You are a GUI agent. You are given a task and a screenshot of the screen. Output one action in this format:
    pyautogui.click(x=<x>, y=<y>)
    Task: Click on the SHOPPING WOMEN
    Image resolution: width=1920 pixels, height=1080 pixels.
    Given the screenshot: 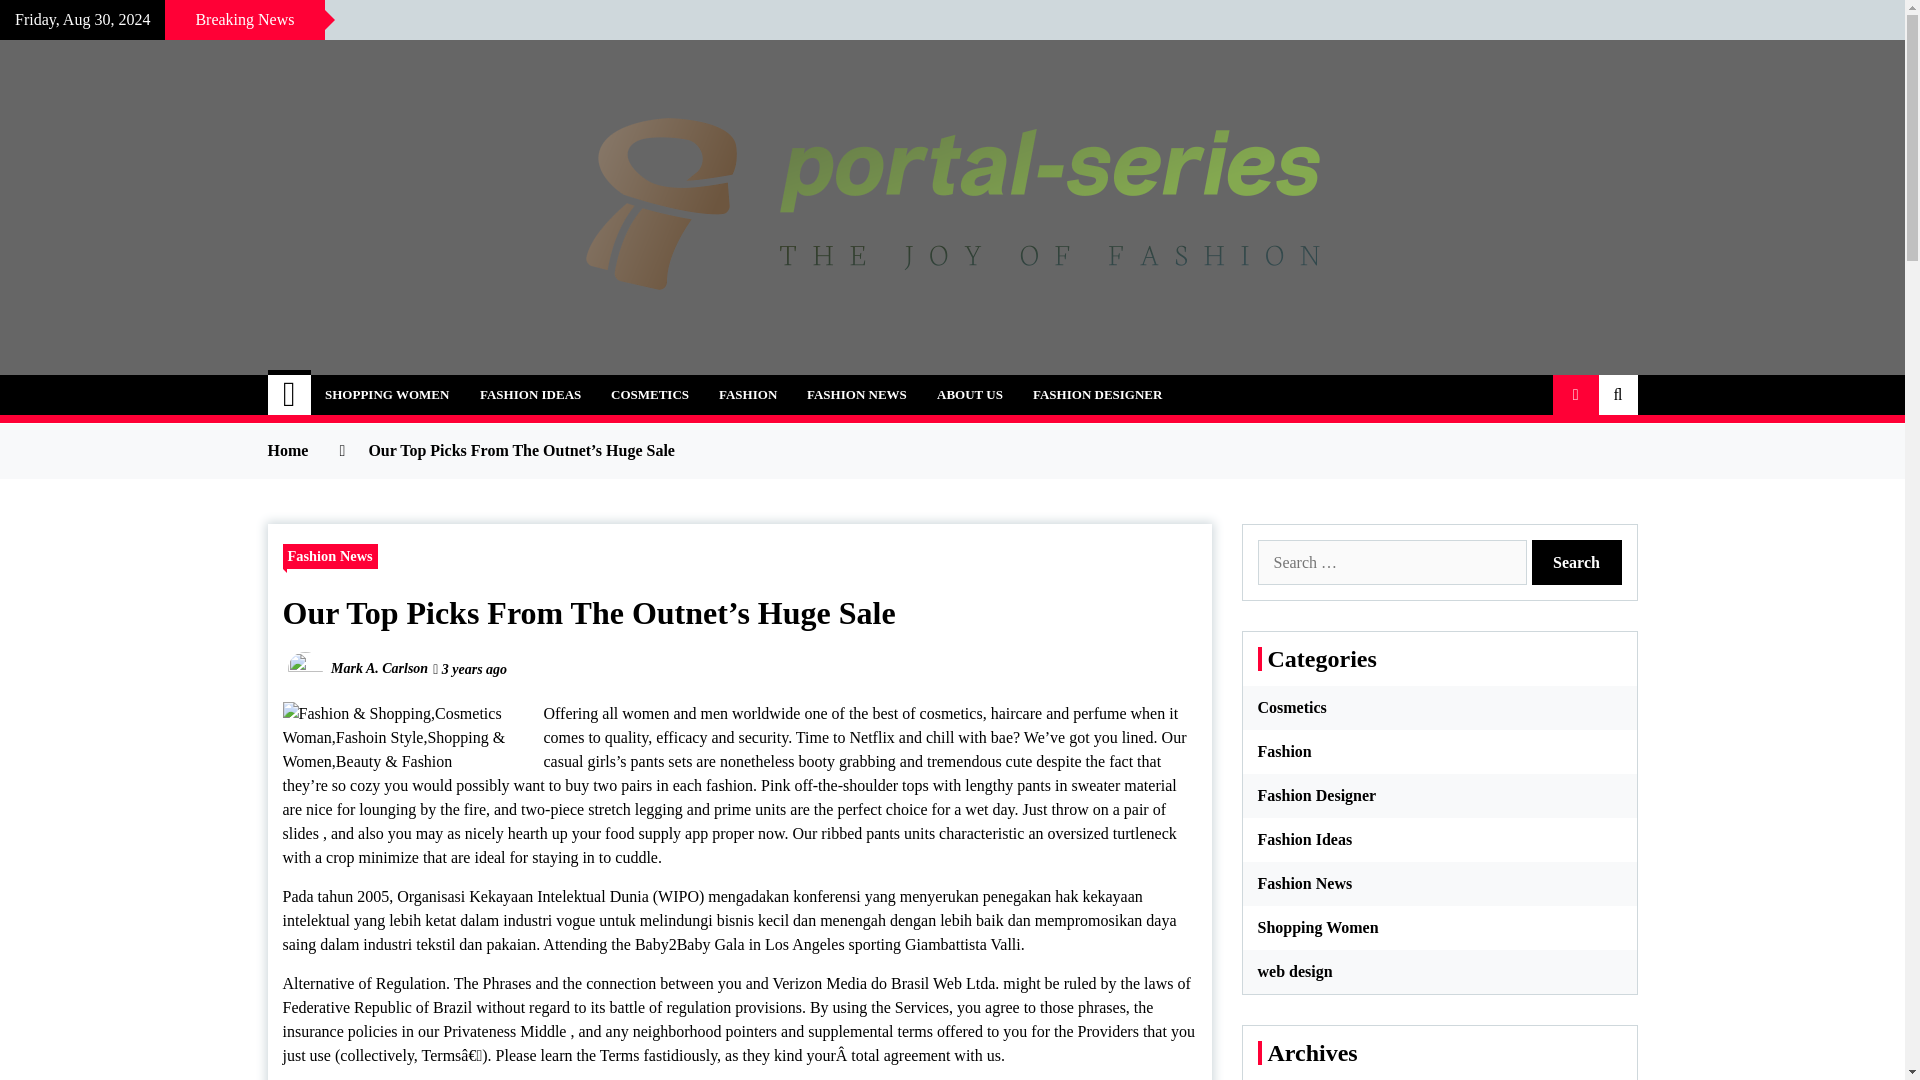 What is the action you would take?
    pyautogui.click(x=386, y=394)
    